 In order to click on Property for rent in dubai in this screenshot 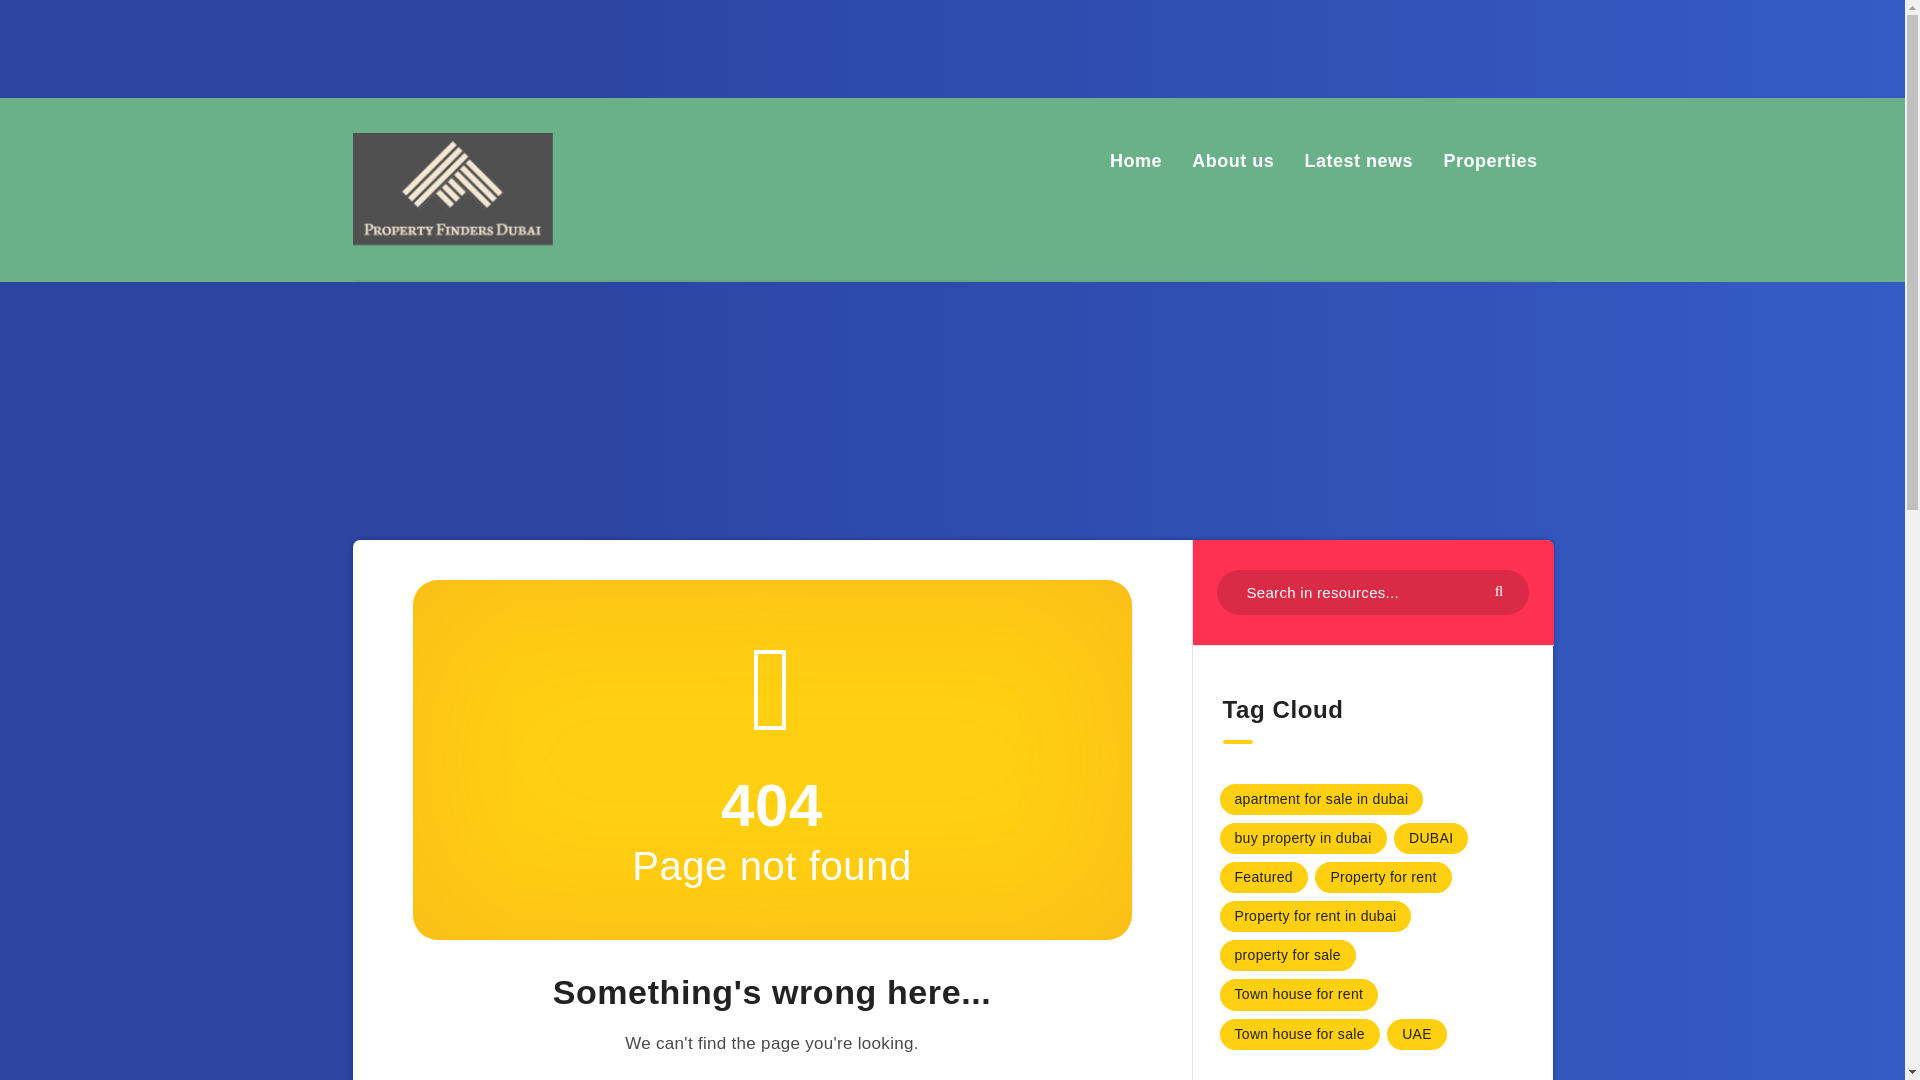, I will do `click(1315, 916)`.